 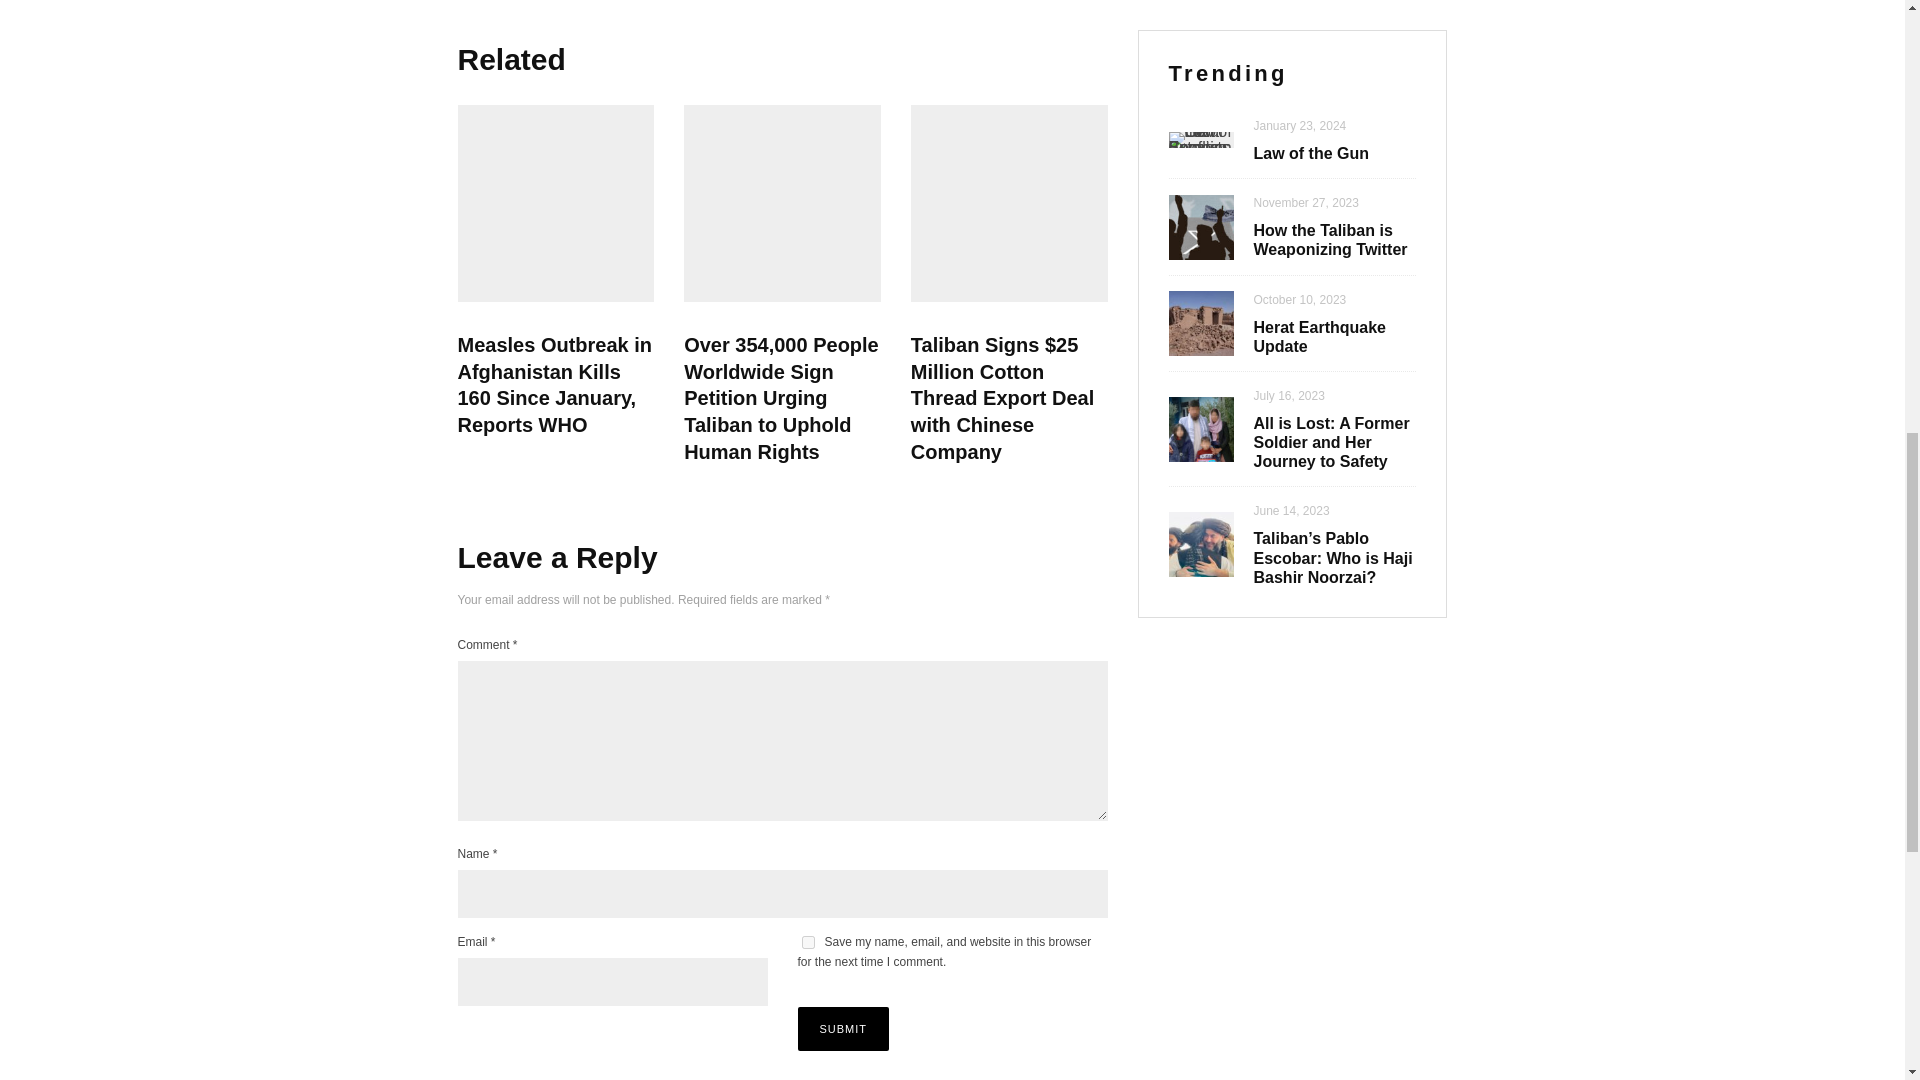 I want to click on yes, so click(x=808, y=942).